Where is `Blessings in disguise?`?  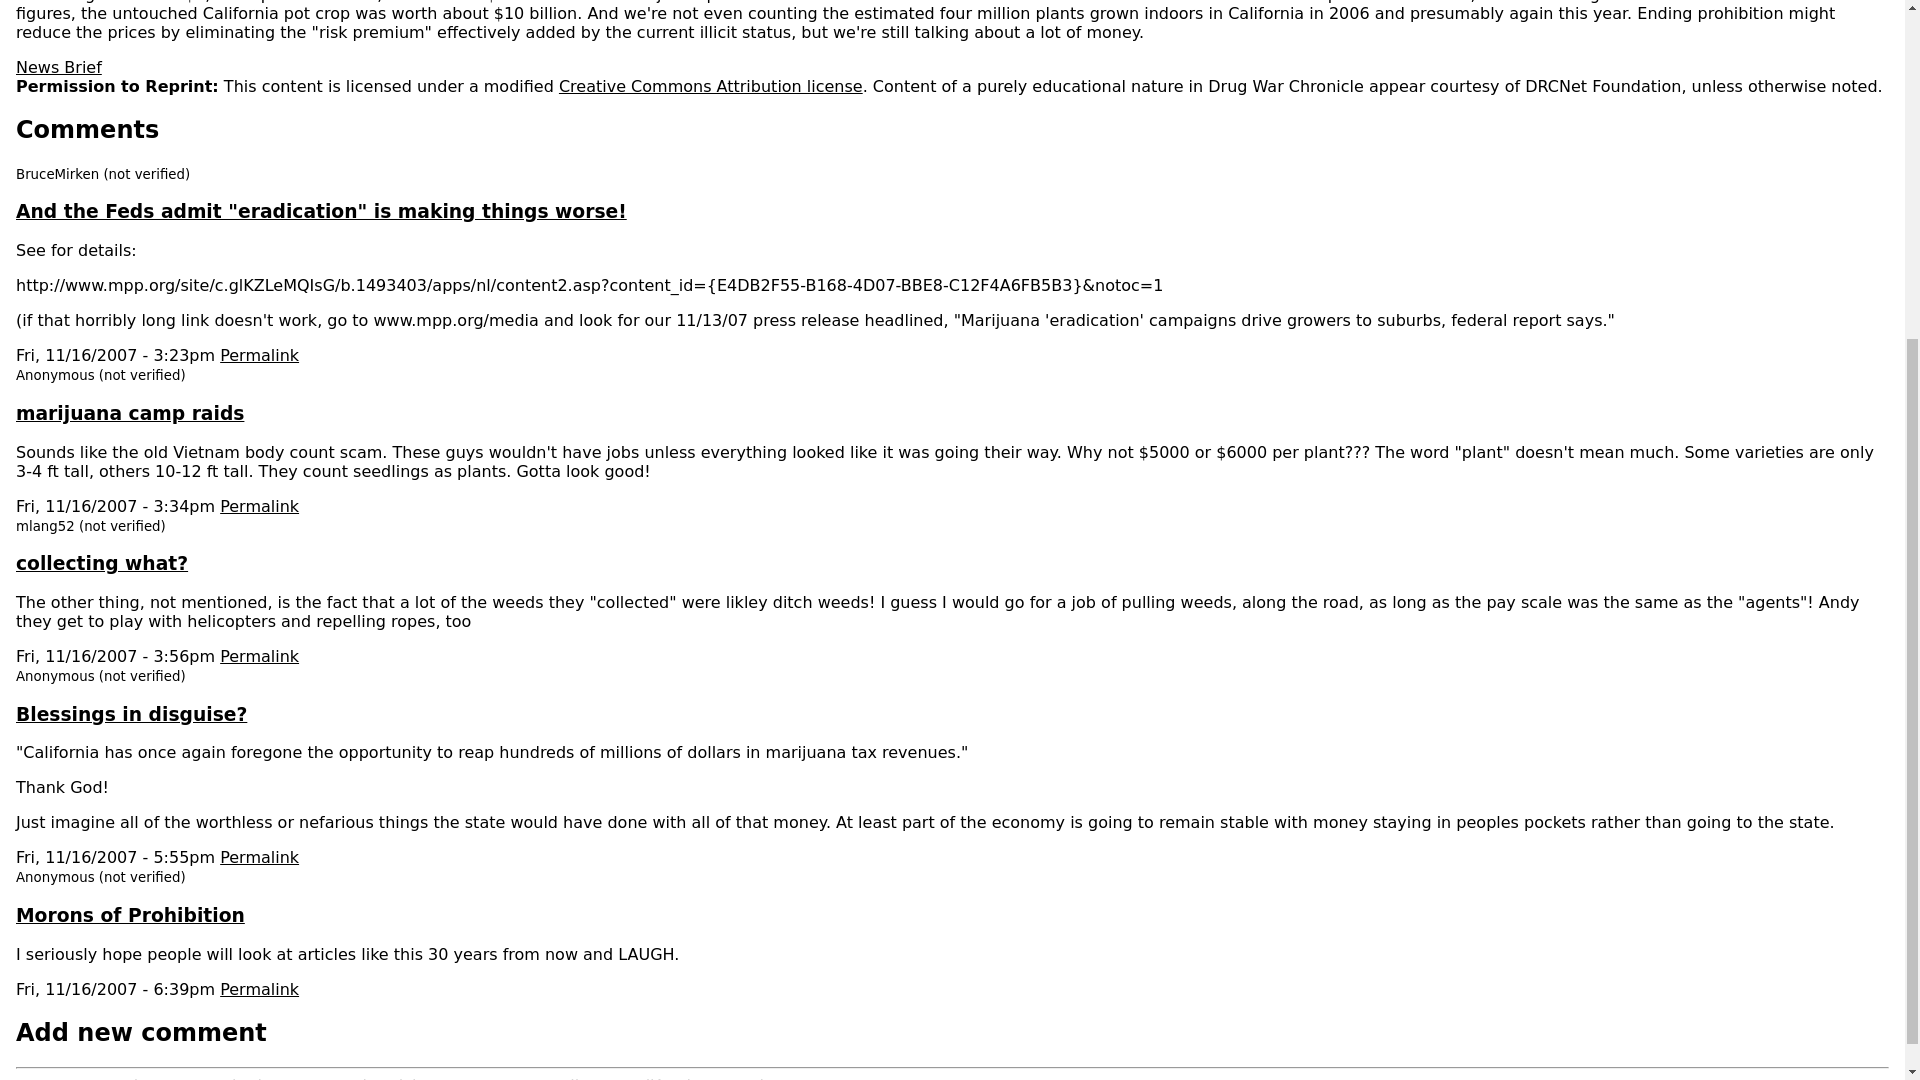 Blessings in disguise? is located at coordinates (131, 714).